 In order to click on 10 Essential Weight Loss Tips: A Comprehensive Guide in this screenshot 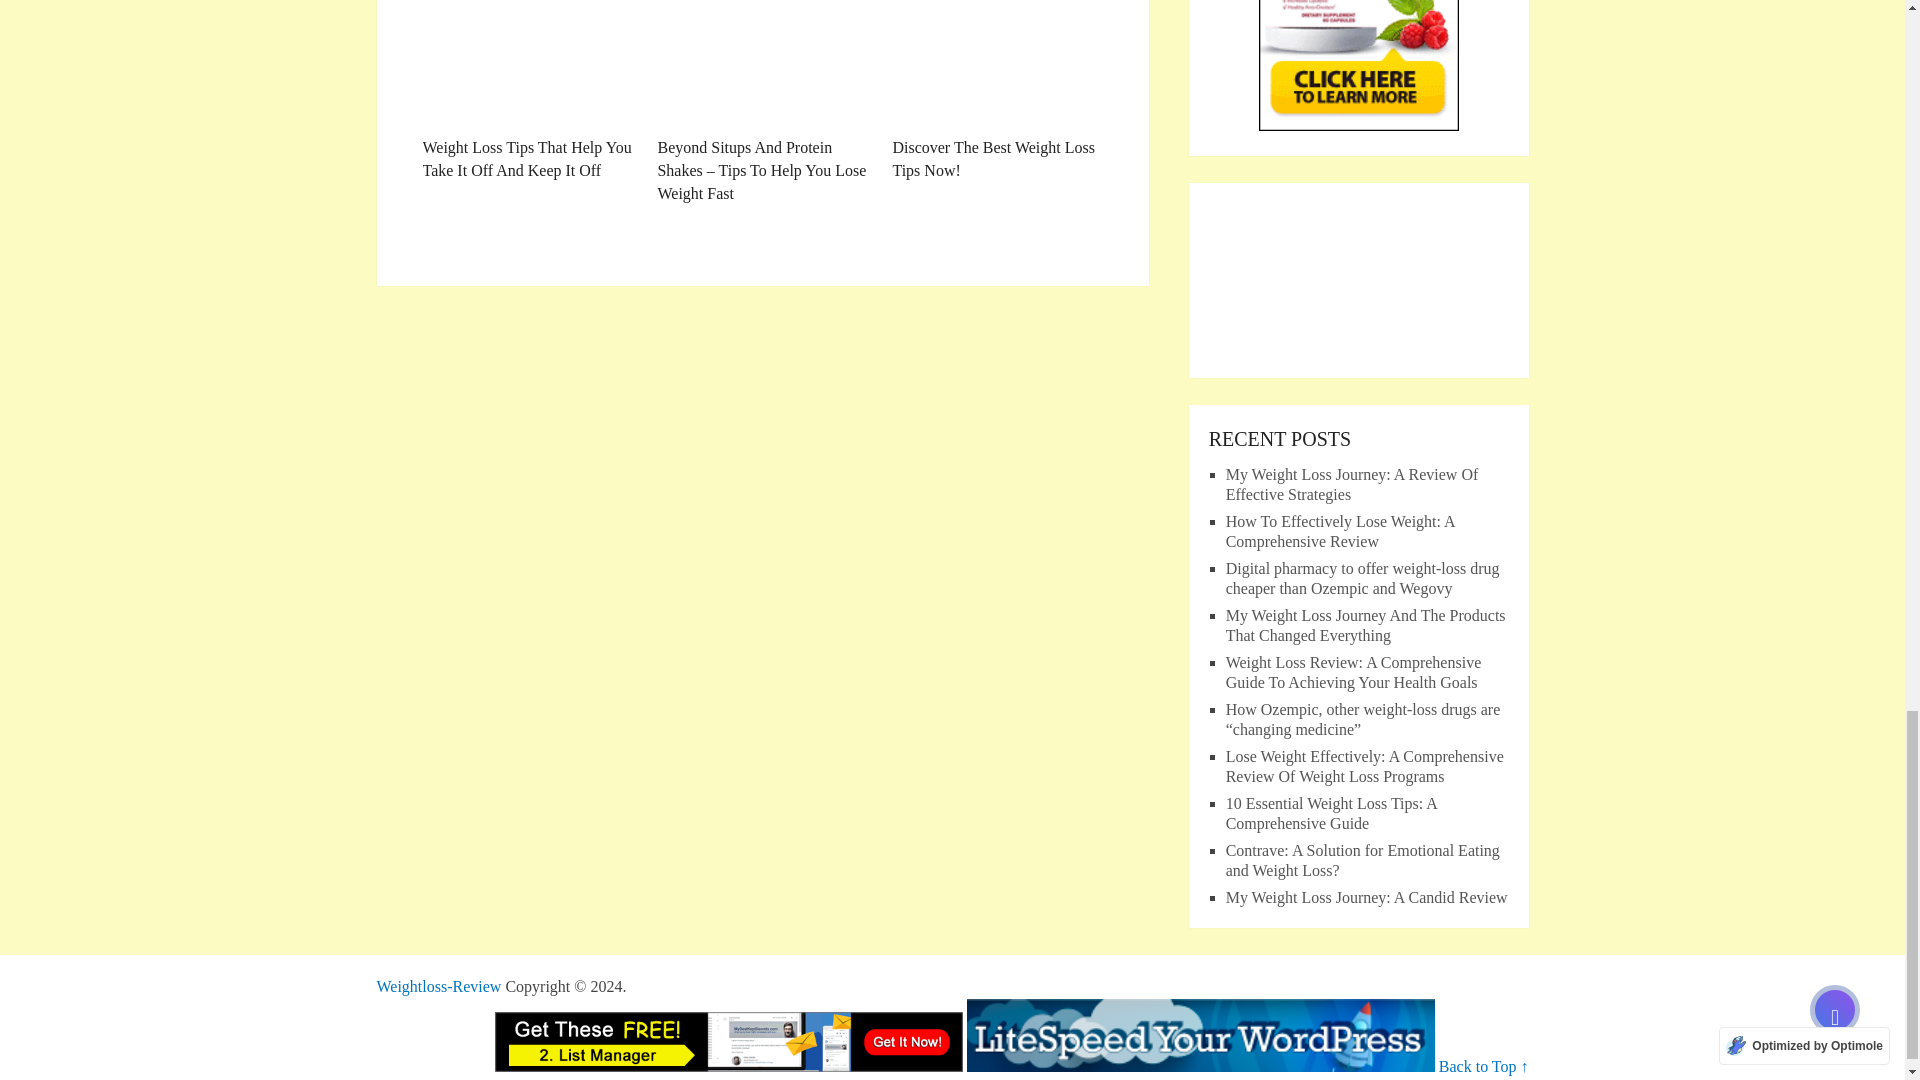, I will do `click(1331, 812)`.